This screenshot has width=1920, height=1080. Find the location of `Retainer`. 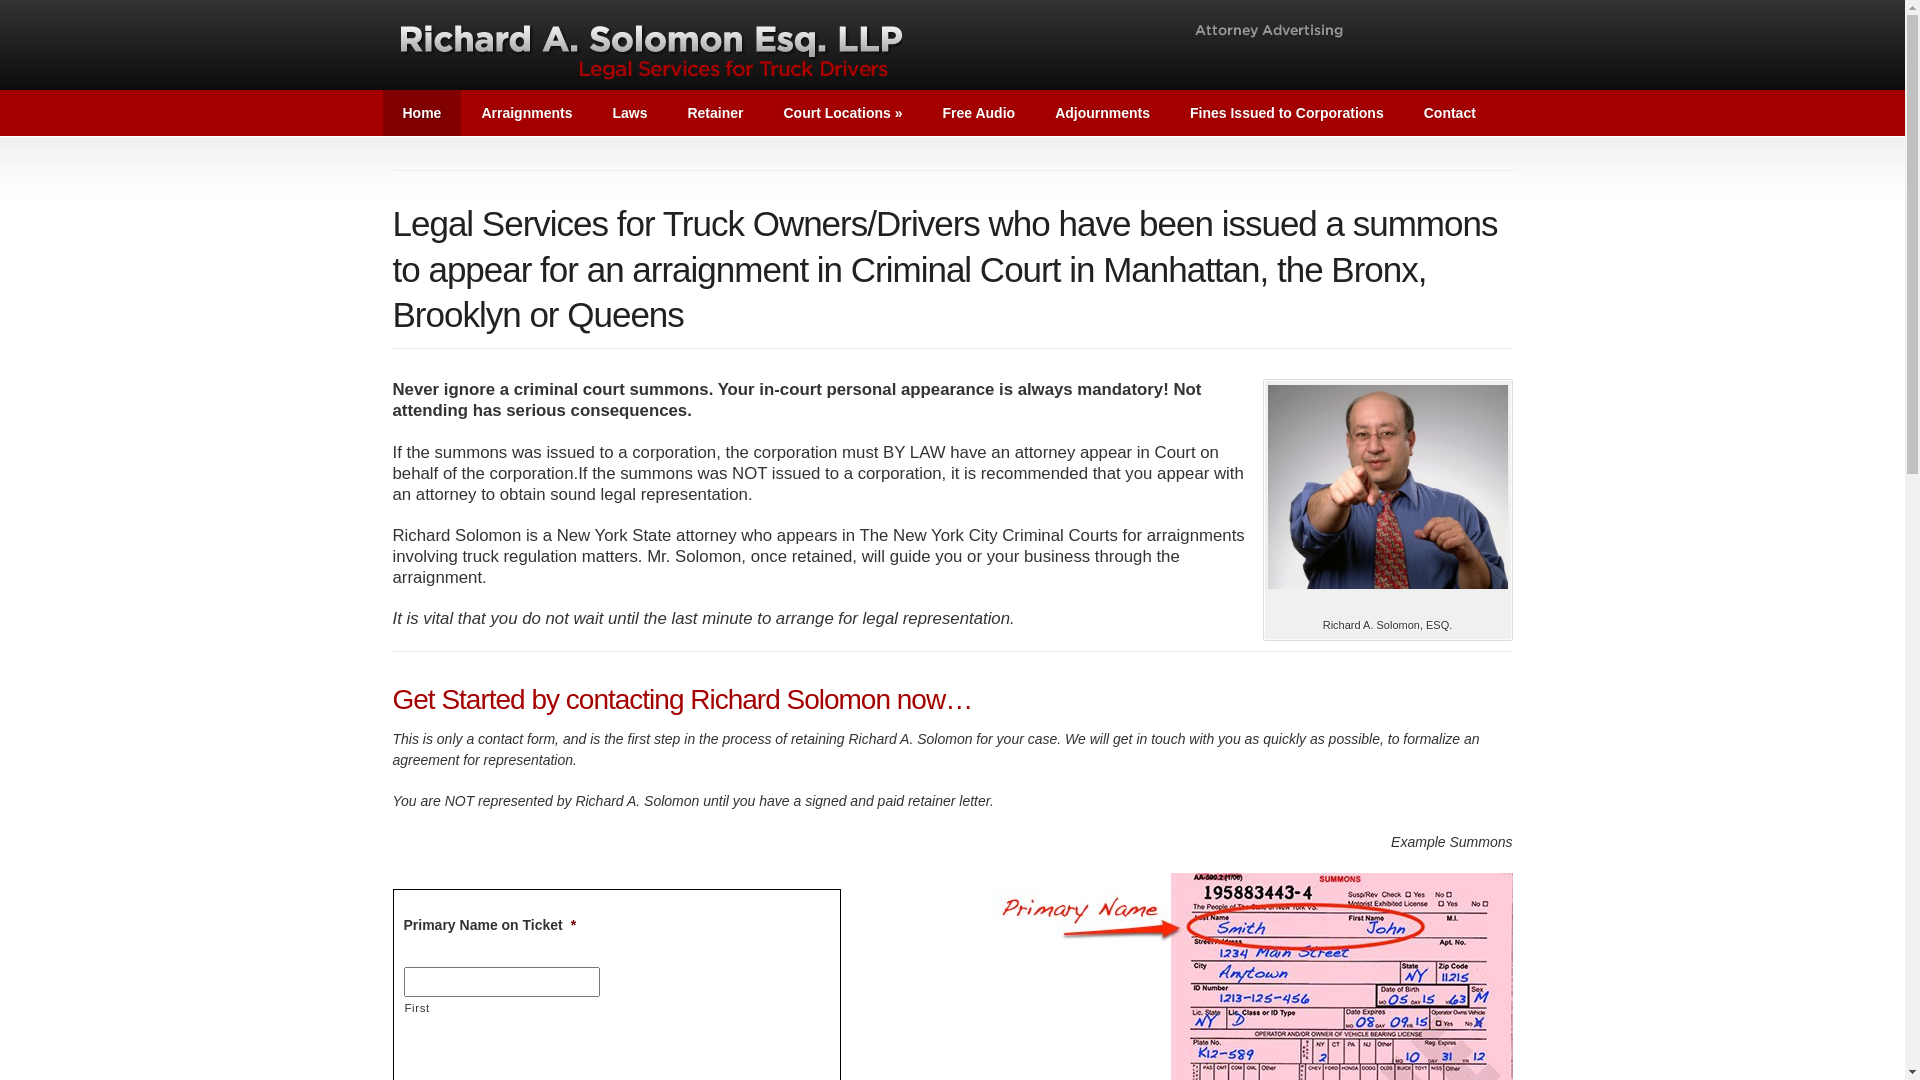

Retainer is located at coordinates (715, 113).